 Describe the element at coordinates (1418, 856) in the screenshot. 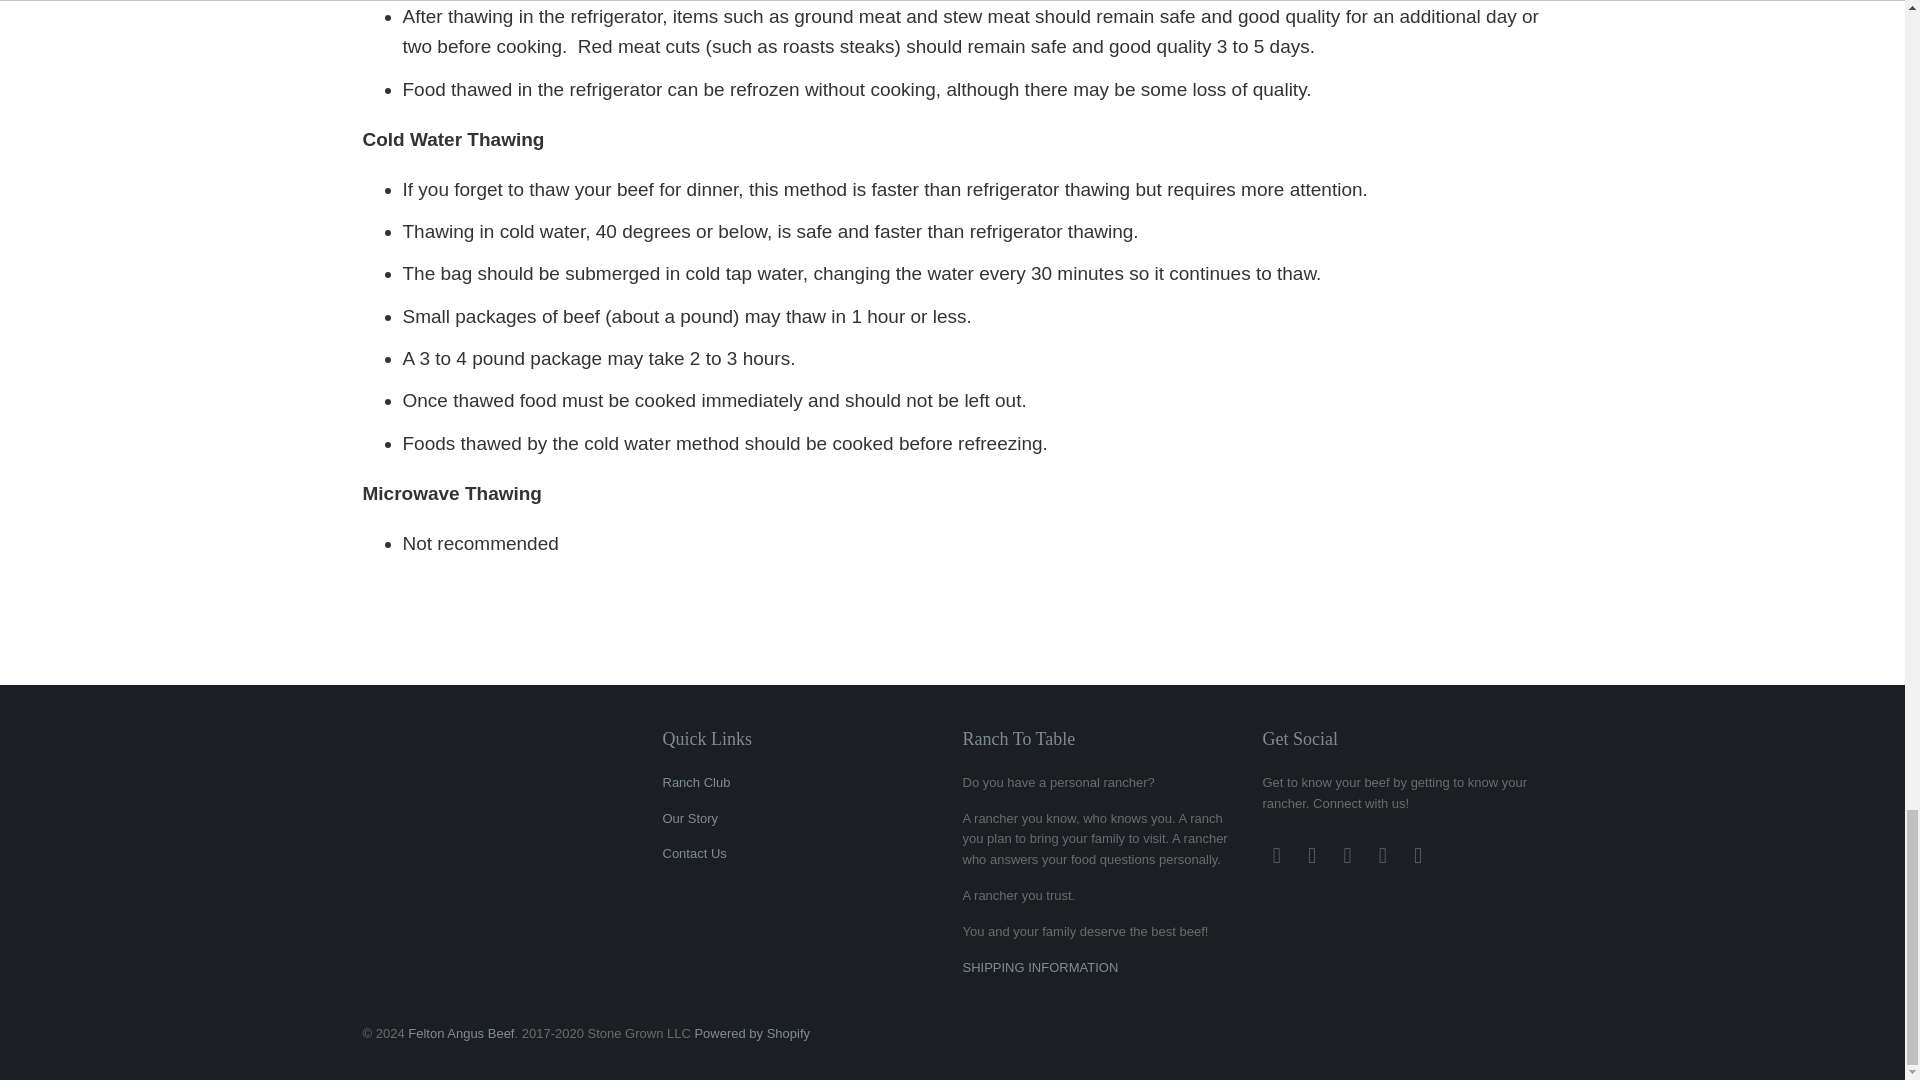

I see `Email Felton Angus Beef` at that location.